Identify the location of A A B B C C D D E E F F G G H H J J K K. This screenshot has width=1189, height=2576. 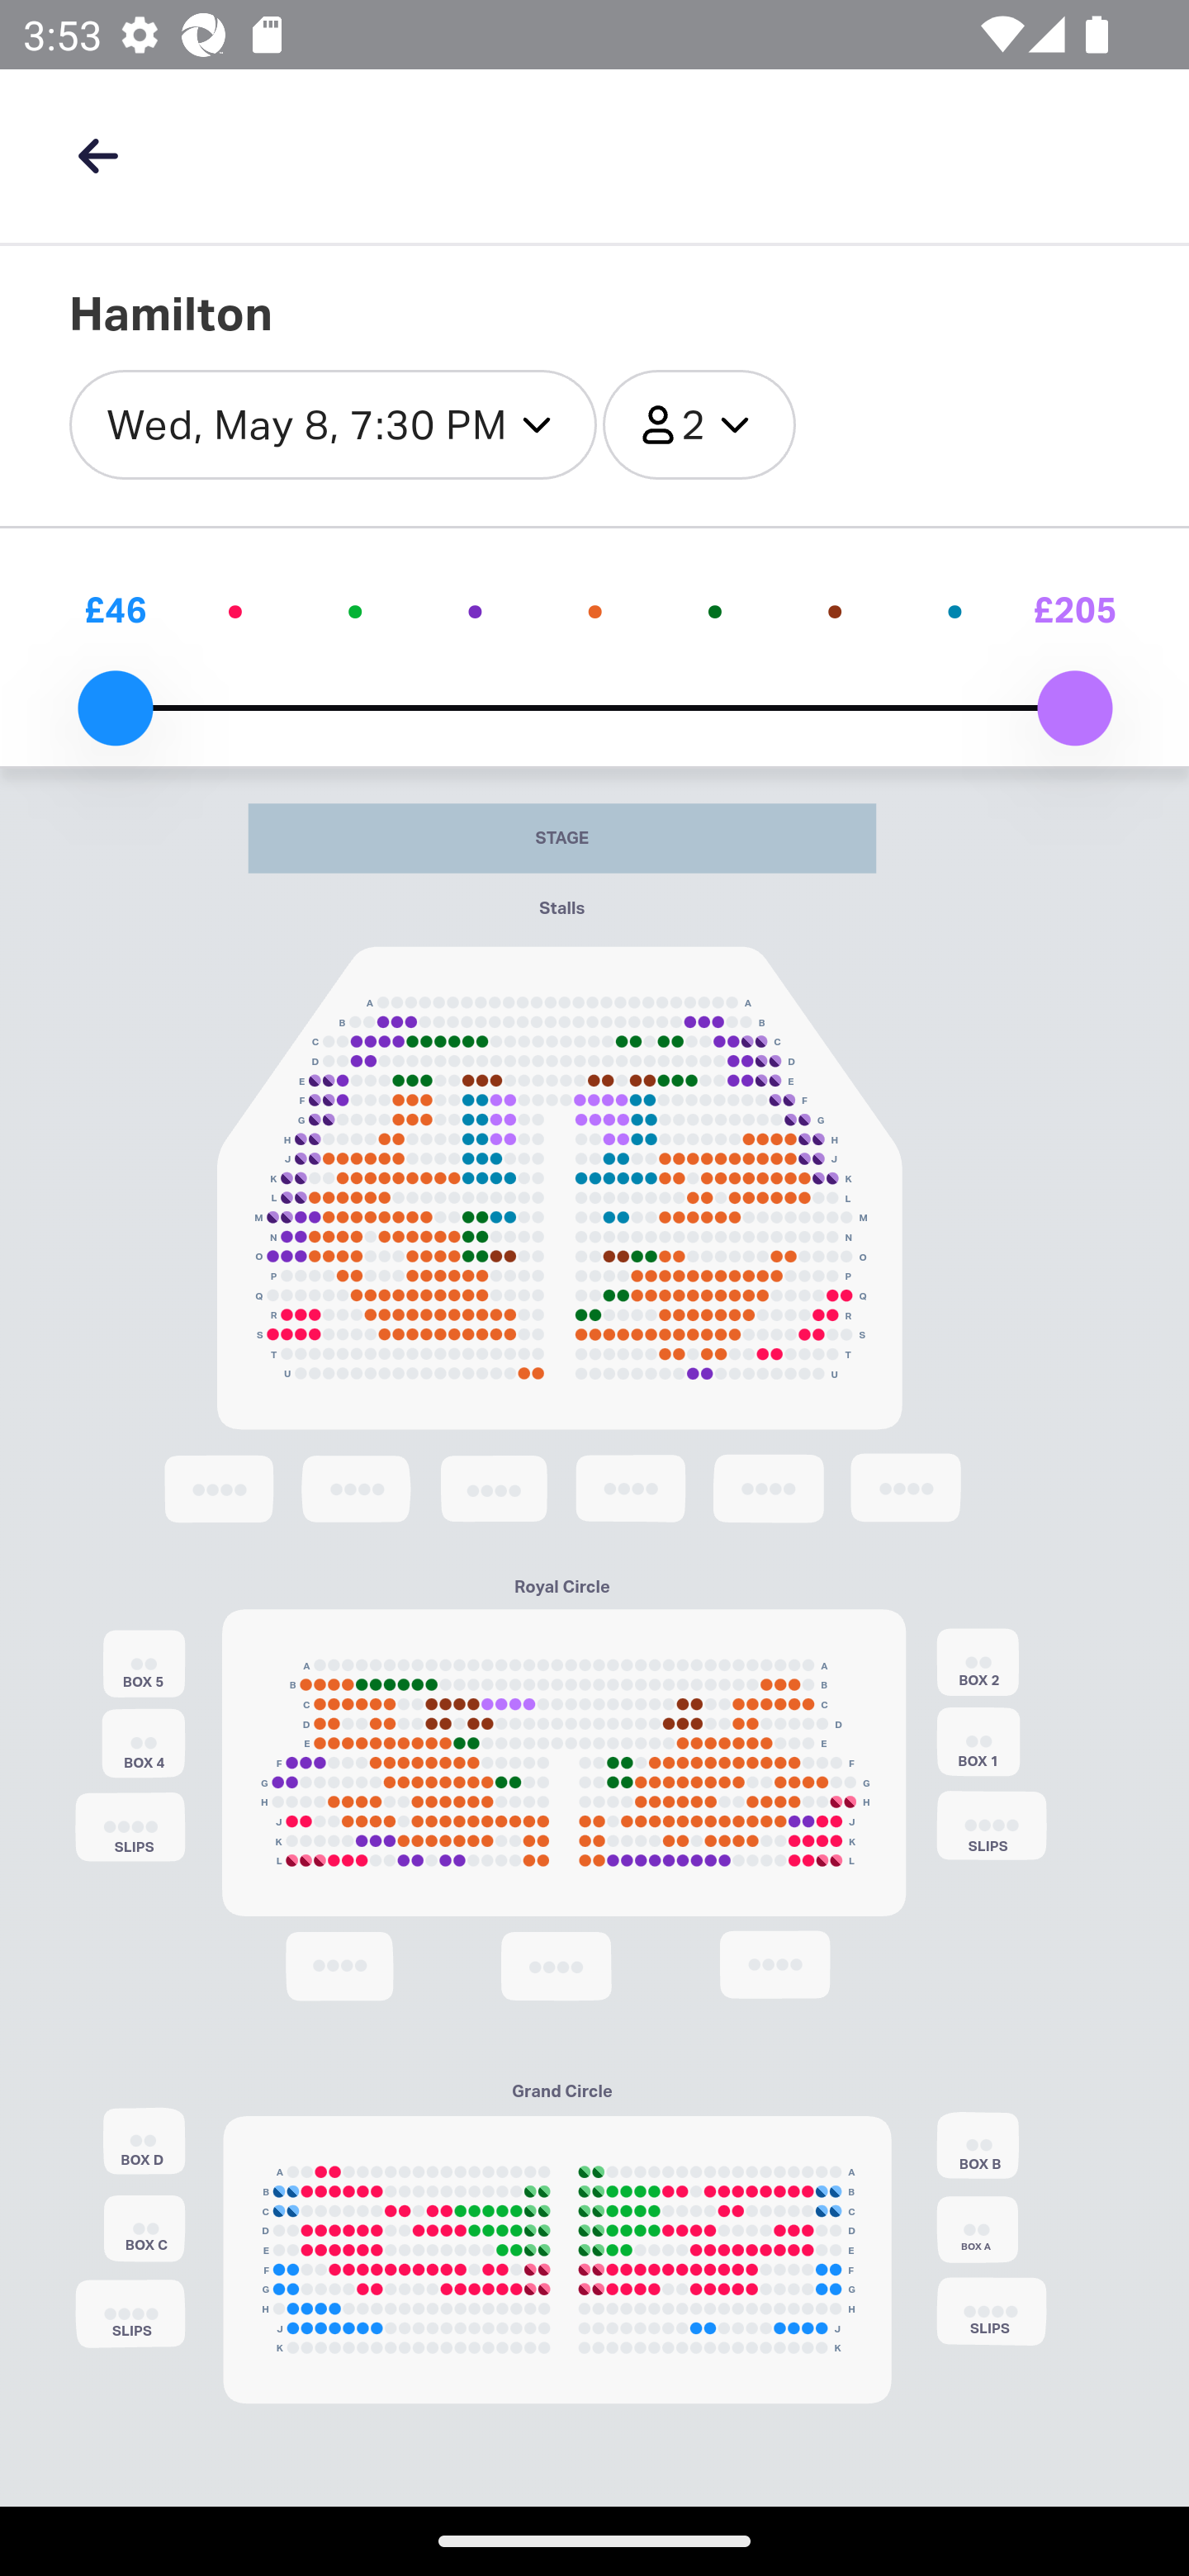
(557, 2259).